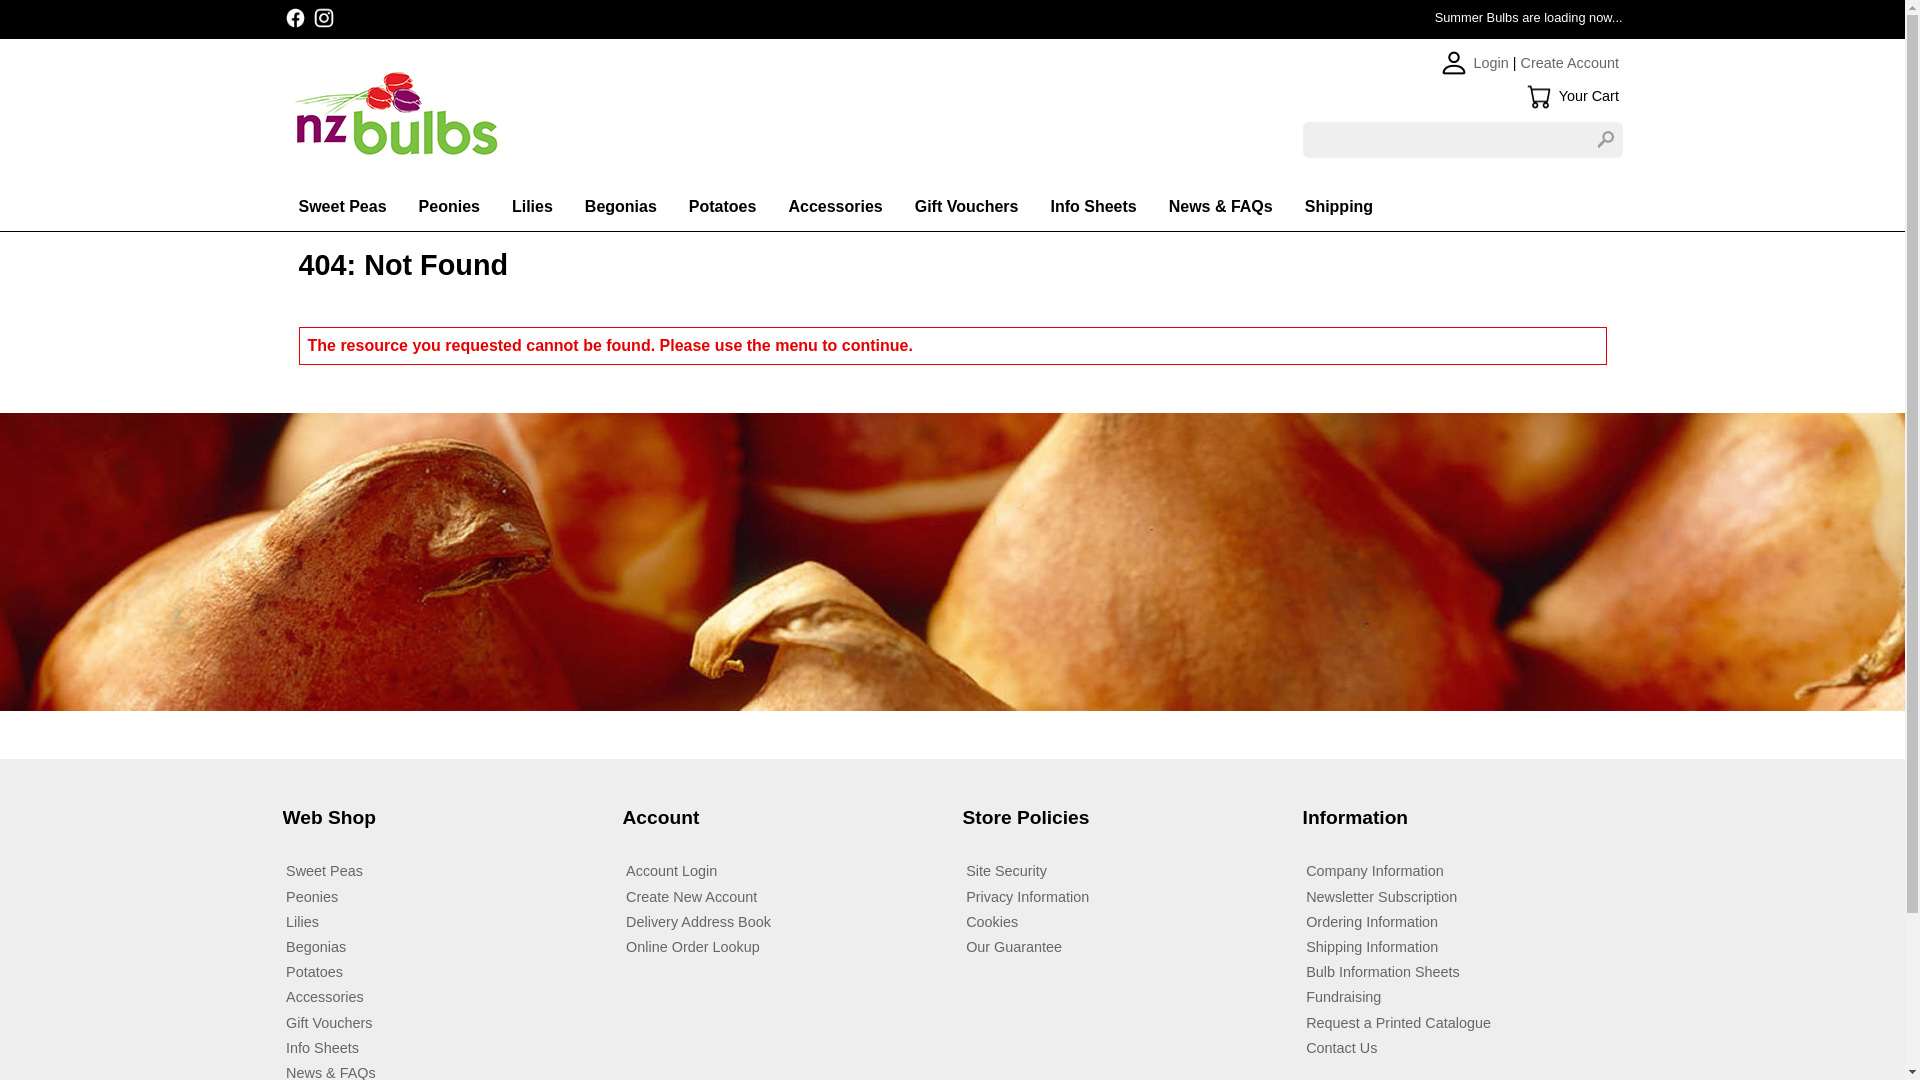  What do you see at coordinates (442, 896) in the screenshot?
I see `Peonies` at bounding box center [442, 896].